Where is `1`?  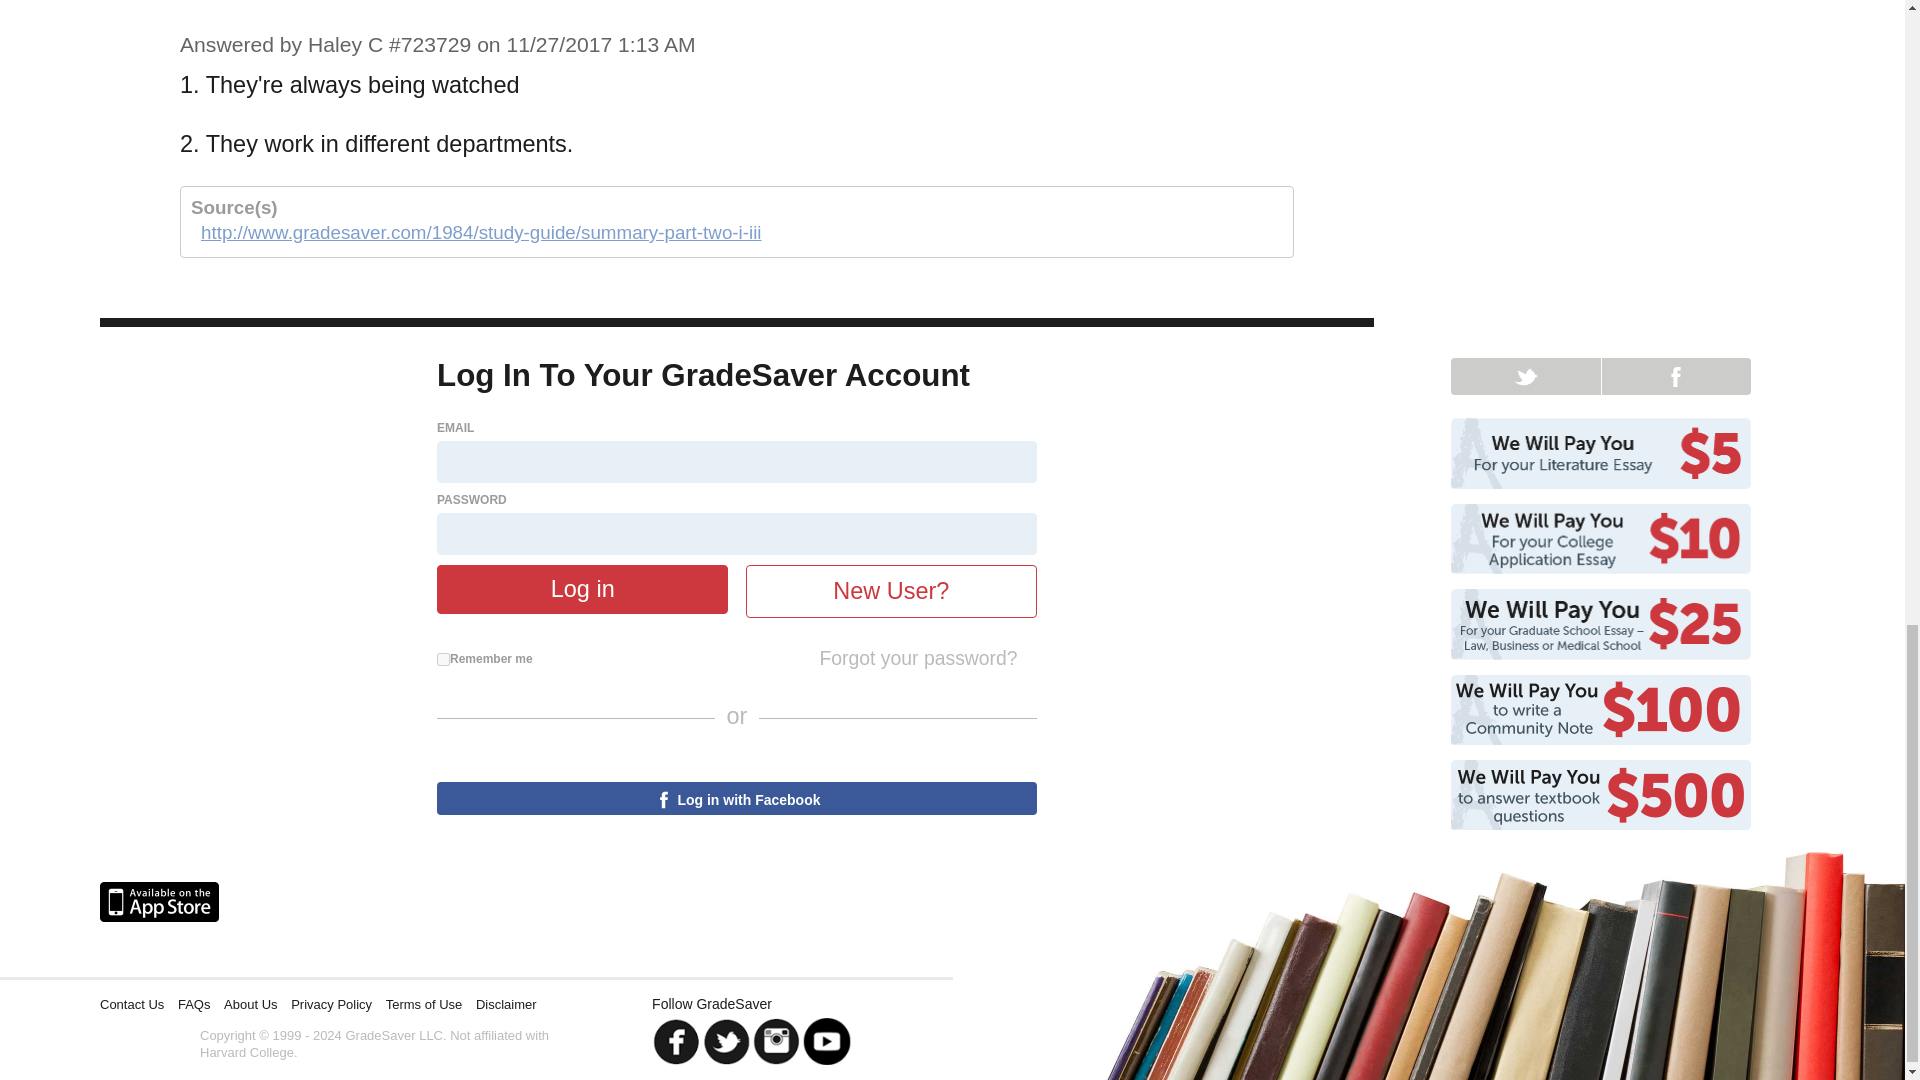 1 is located at coordinates (443, 660).